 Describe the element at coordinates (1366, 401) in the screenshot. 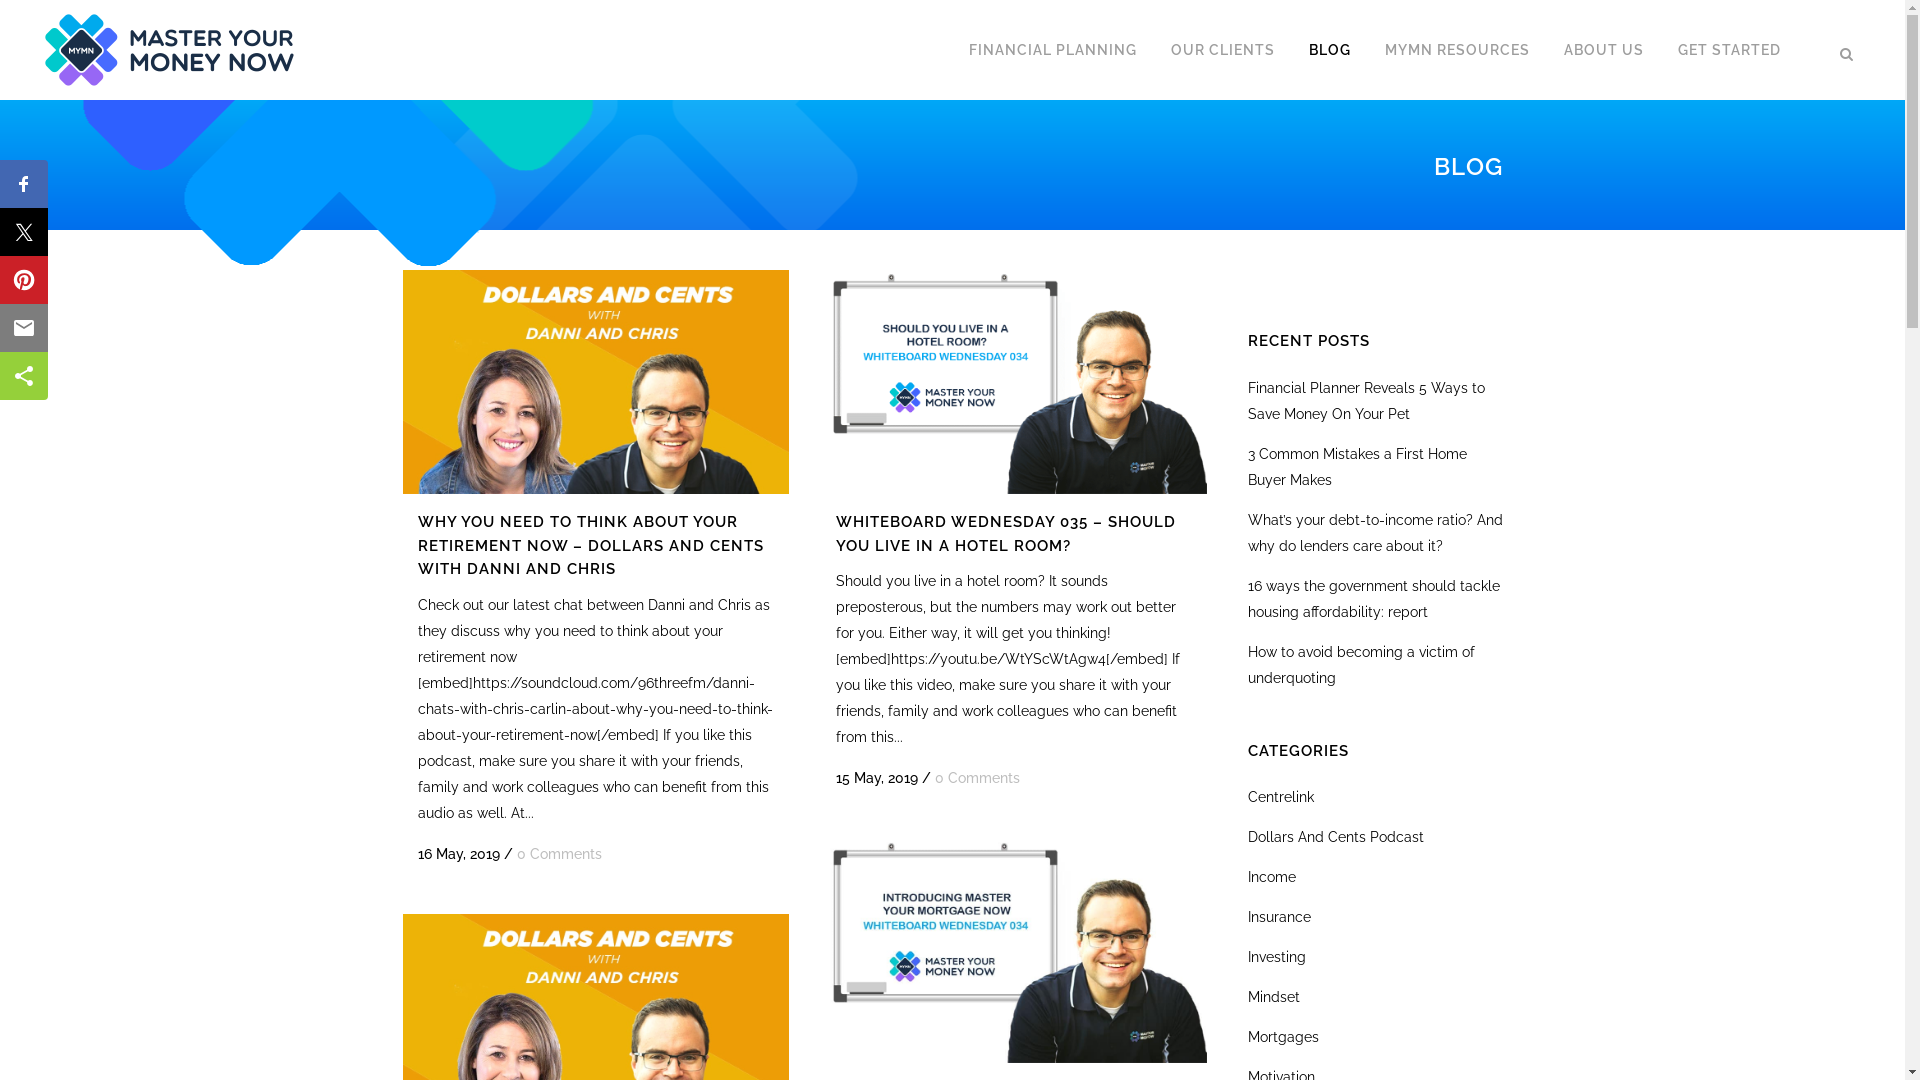

I see `Financial Planner Reveals 5 Ways to Save Money On Your Pet` at that location.